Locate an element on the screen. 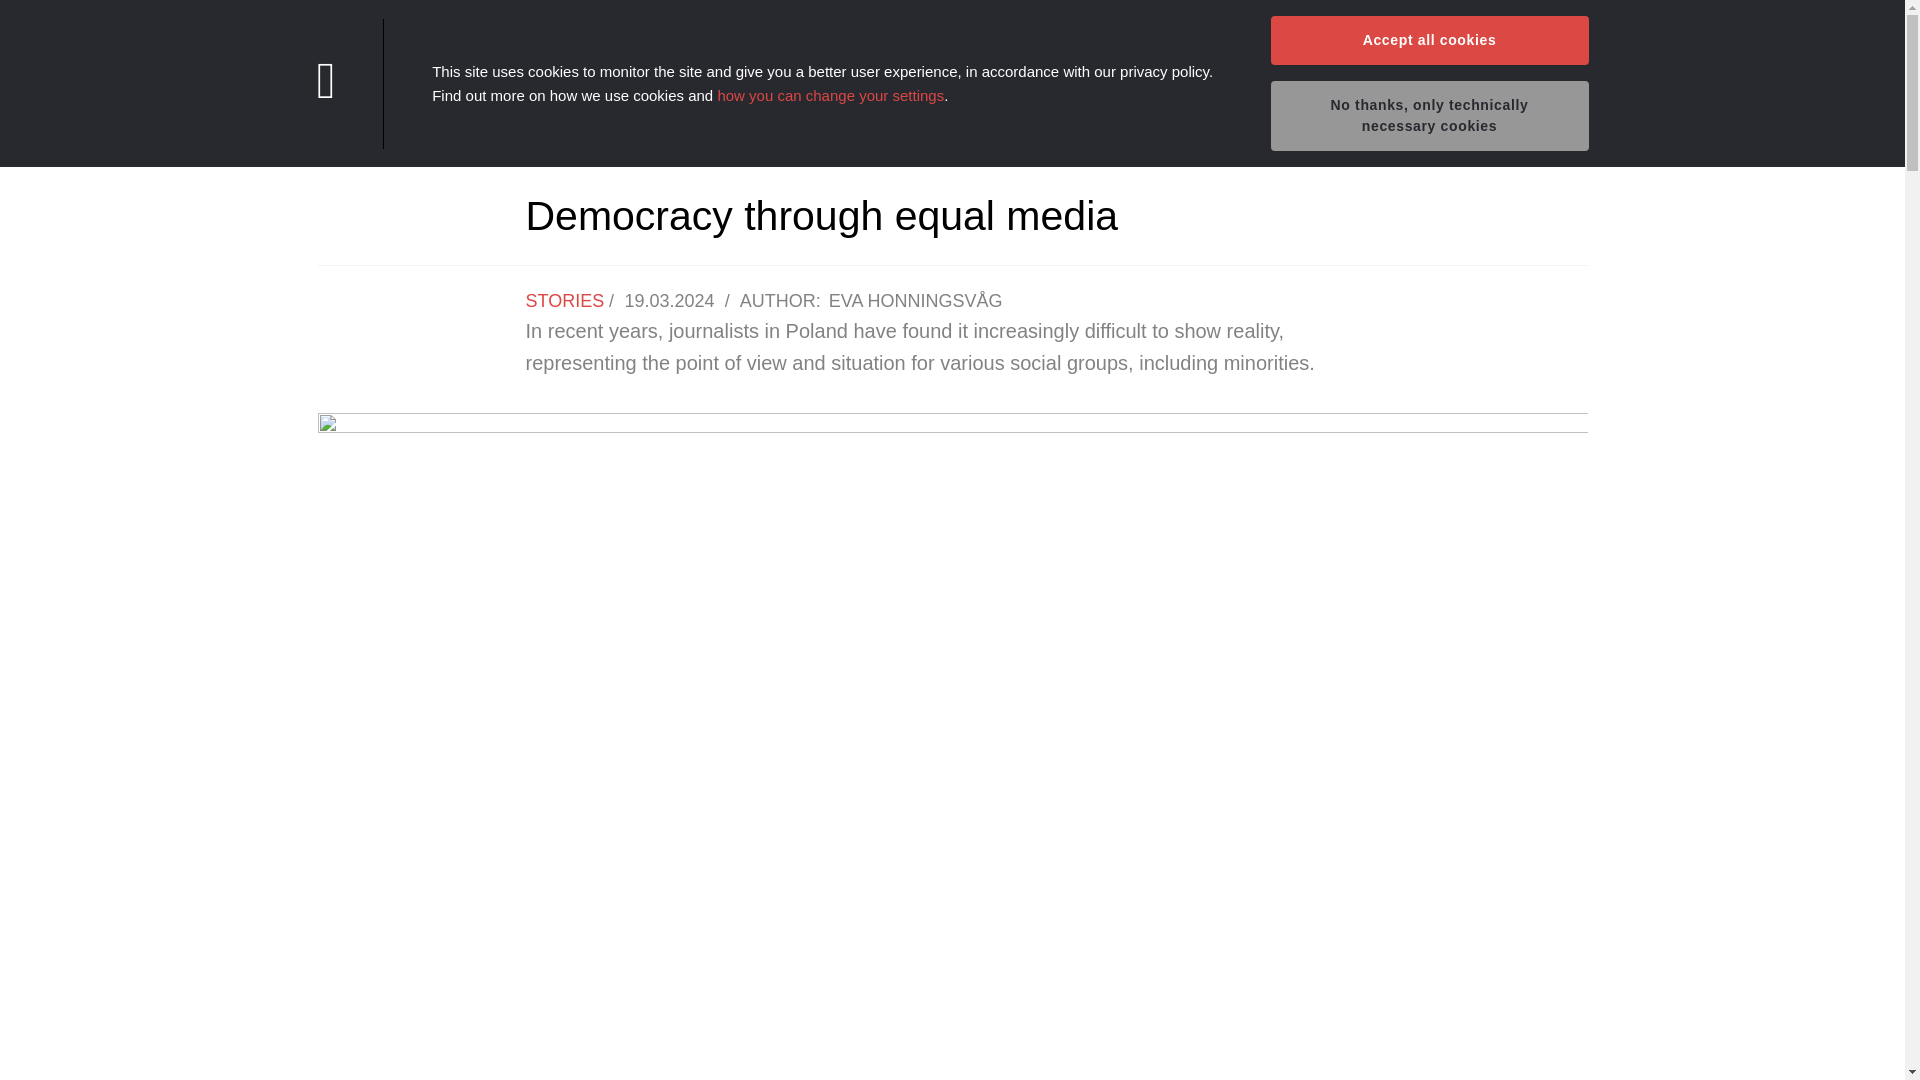 This screenshot has height=1080, width=1920. Accept all cookies is located at coordinates (1428, 40).